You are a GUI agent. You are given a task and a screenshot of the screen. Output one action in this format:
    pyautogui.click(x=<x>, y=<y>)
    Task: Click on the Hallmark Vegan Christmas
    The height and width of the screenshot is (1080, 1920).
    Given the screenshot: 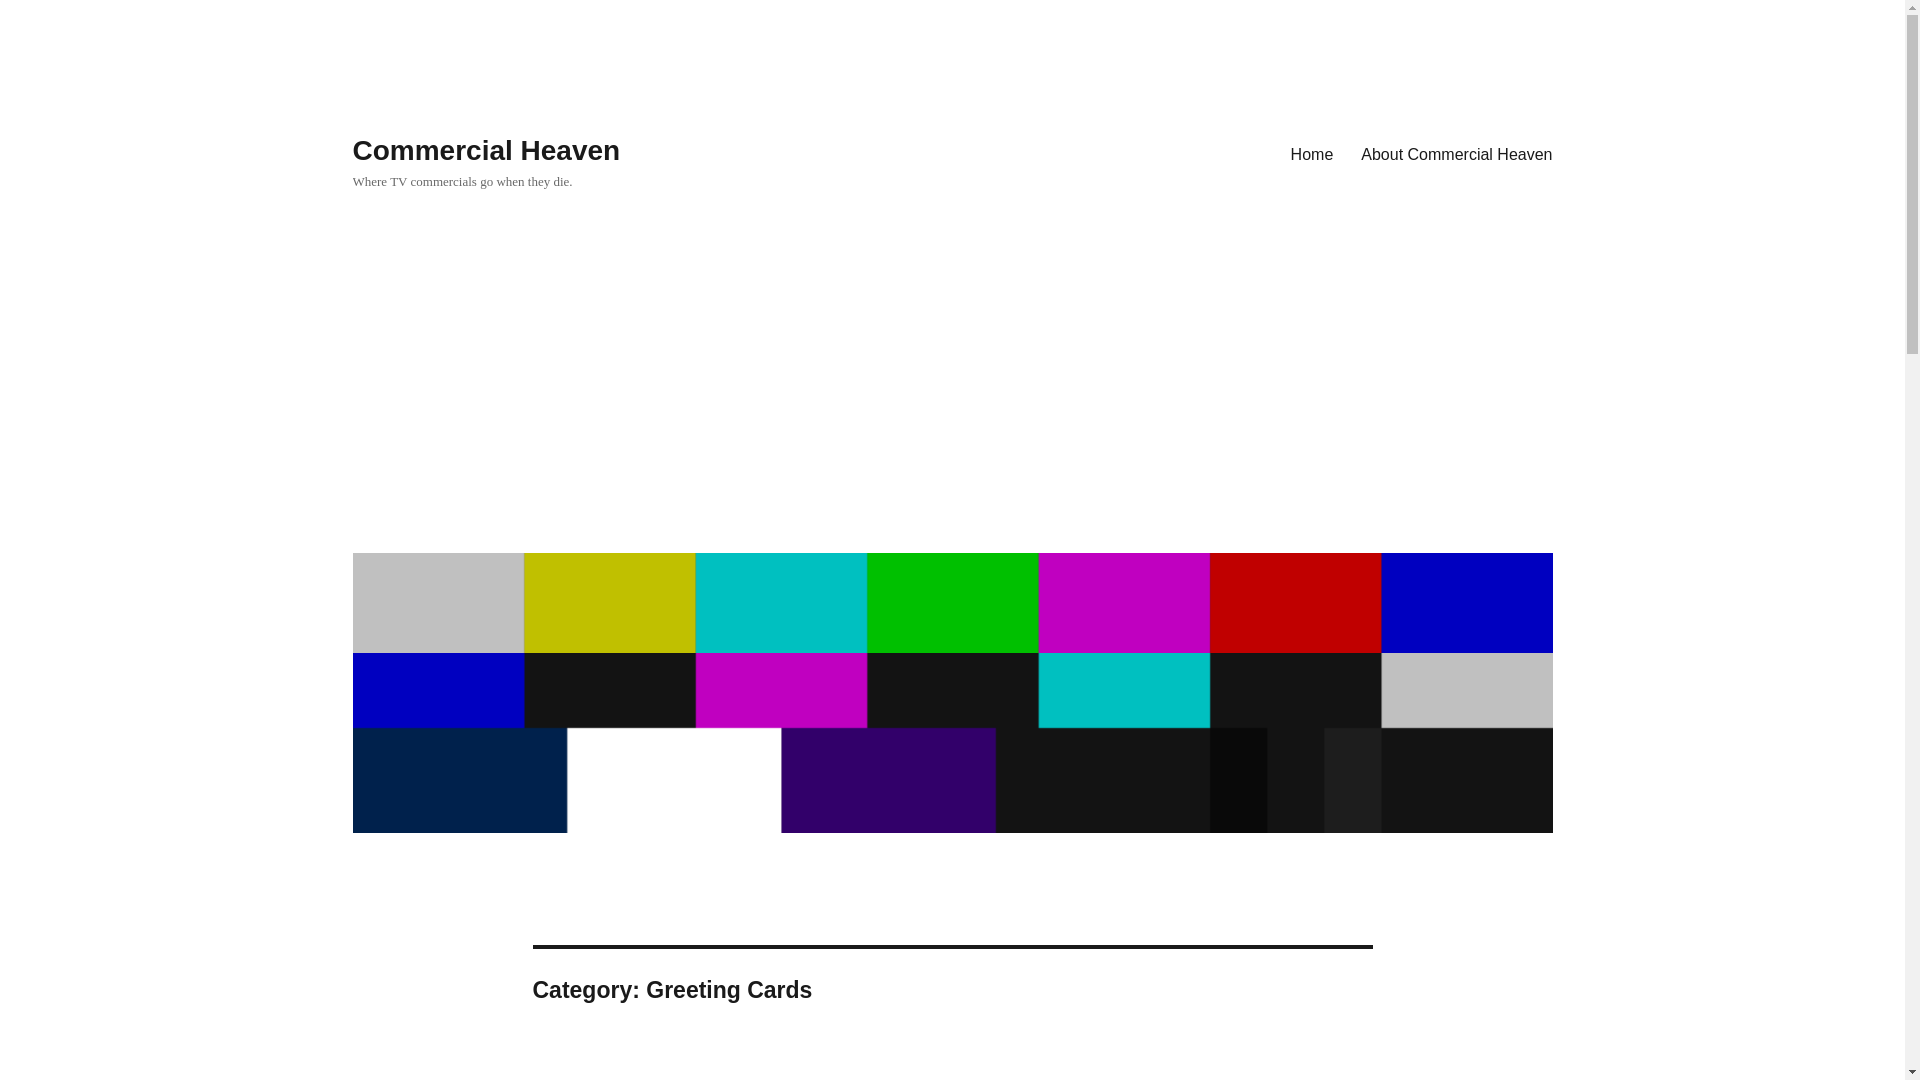 What is the action you would take?
    pyautogui.click(x=784, y=1071)
    